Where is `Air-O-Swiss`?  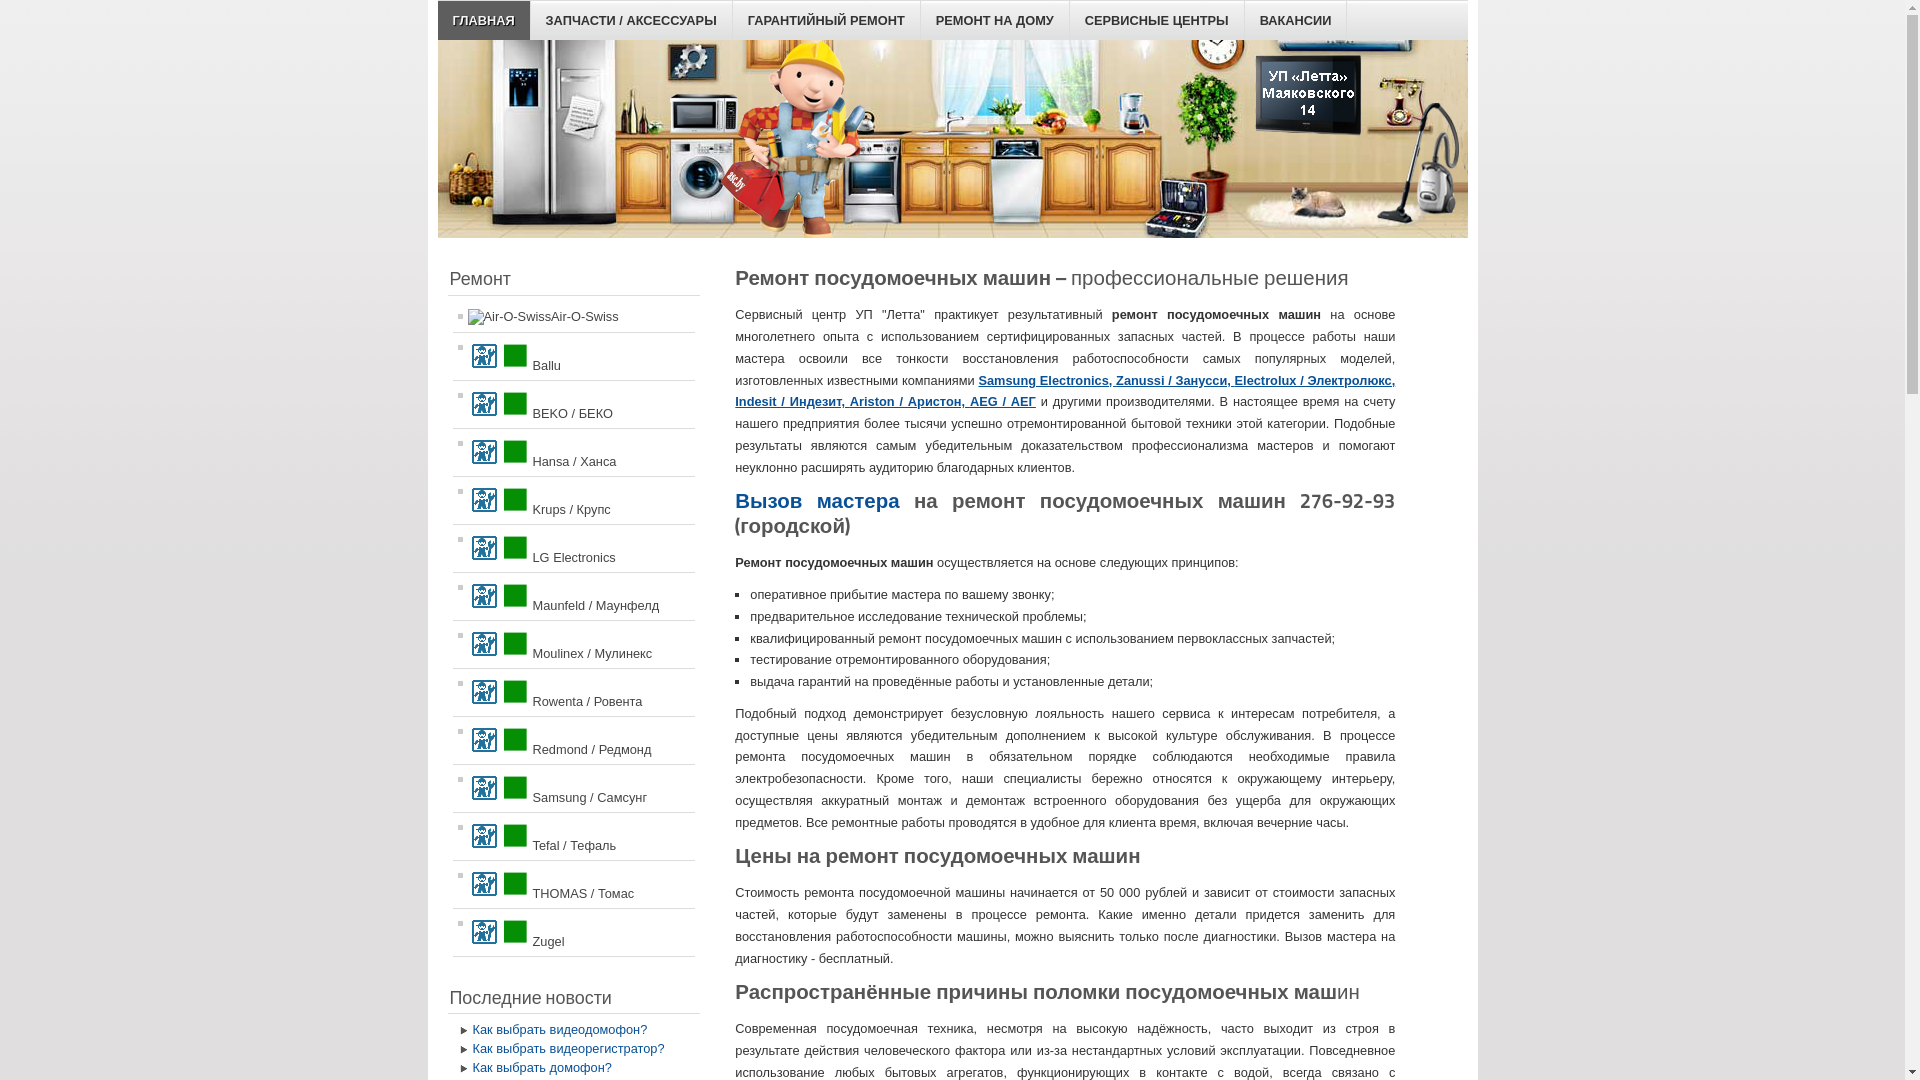 Air-O-Swiss is located at coordinates (574, 317).